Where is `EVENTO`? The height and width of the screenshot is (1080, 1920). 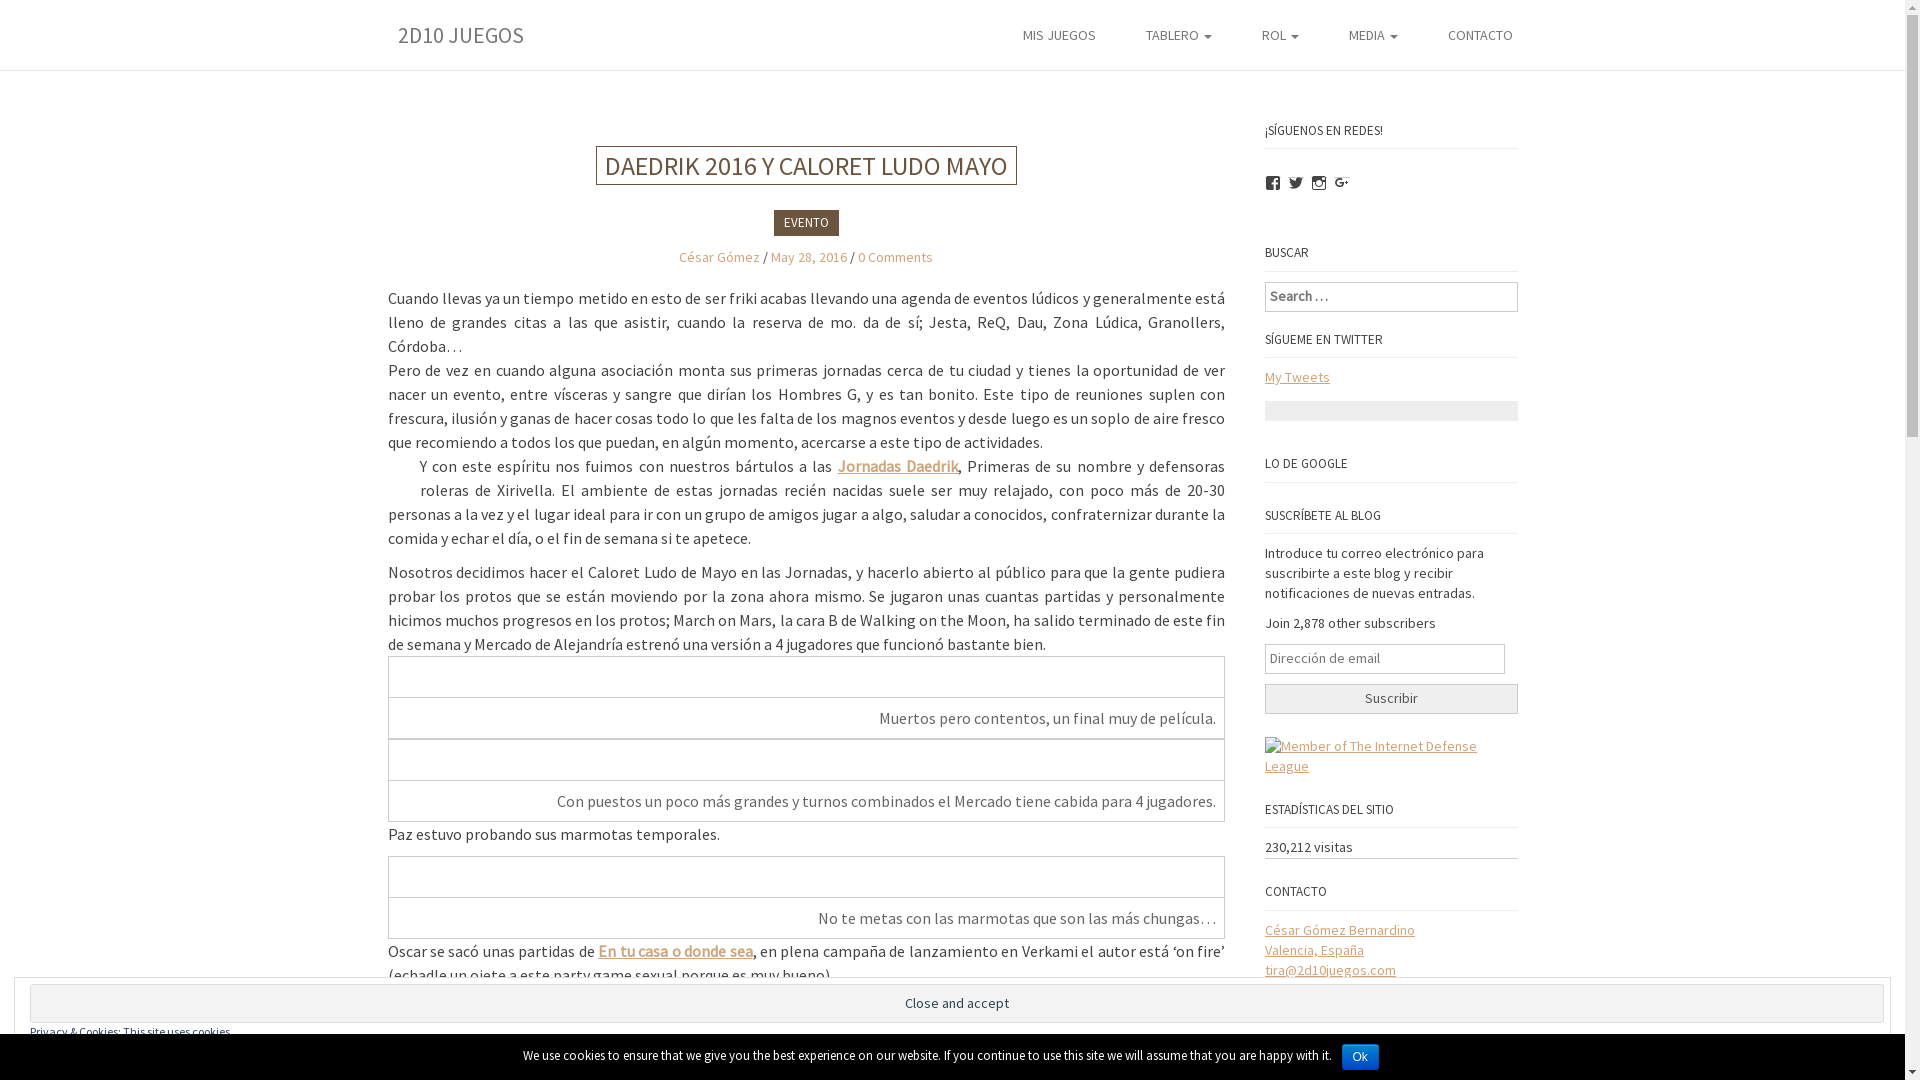 EVENTO is located at coordinates (806, 223).